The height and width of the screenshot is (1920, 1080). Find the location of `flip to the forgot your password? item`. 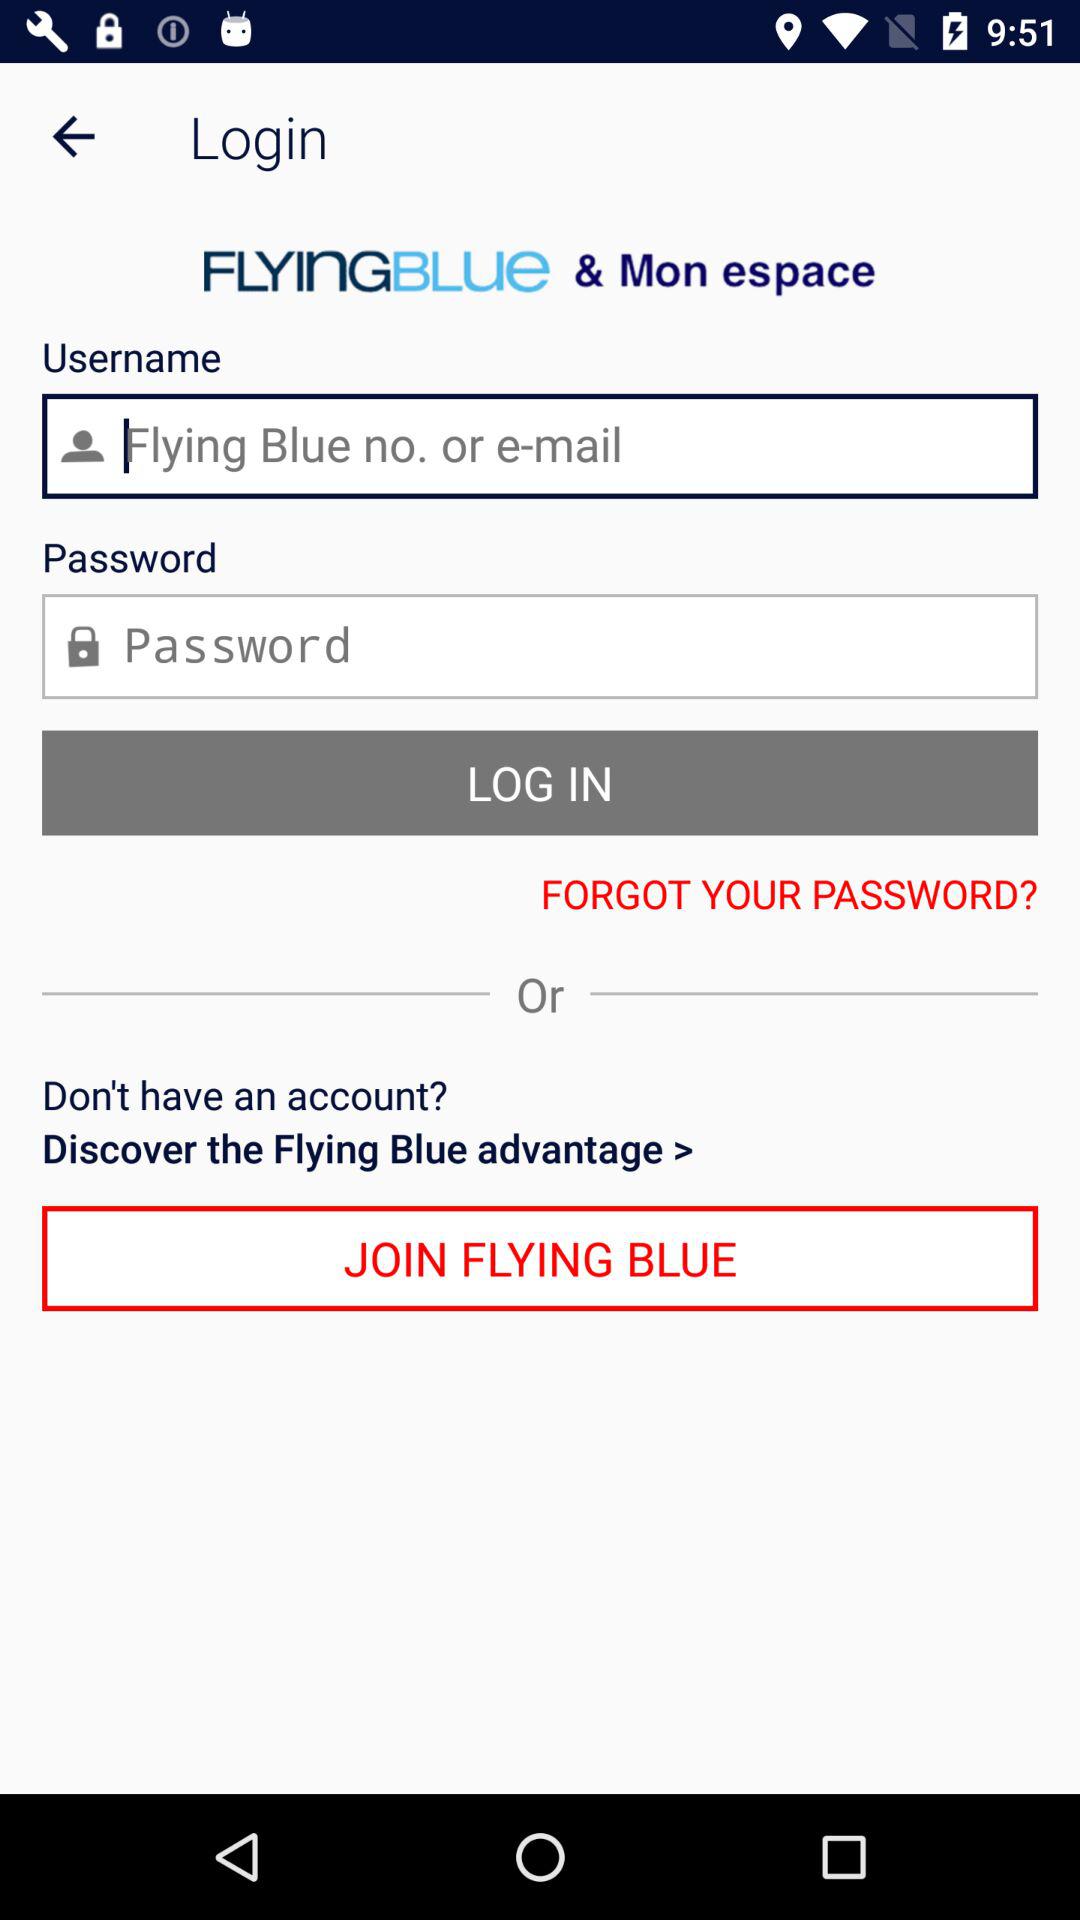

flip to the forgot your password? item is located at coordinates (540, 893).